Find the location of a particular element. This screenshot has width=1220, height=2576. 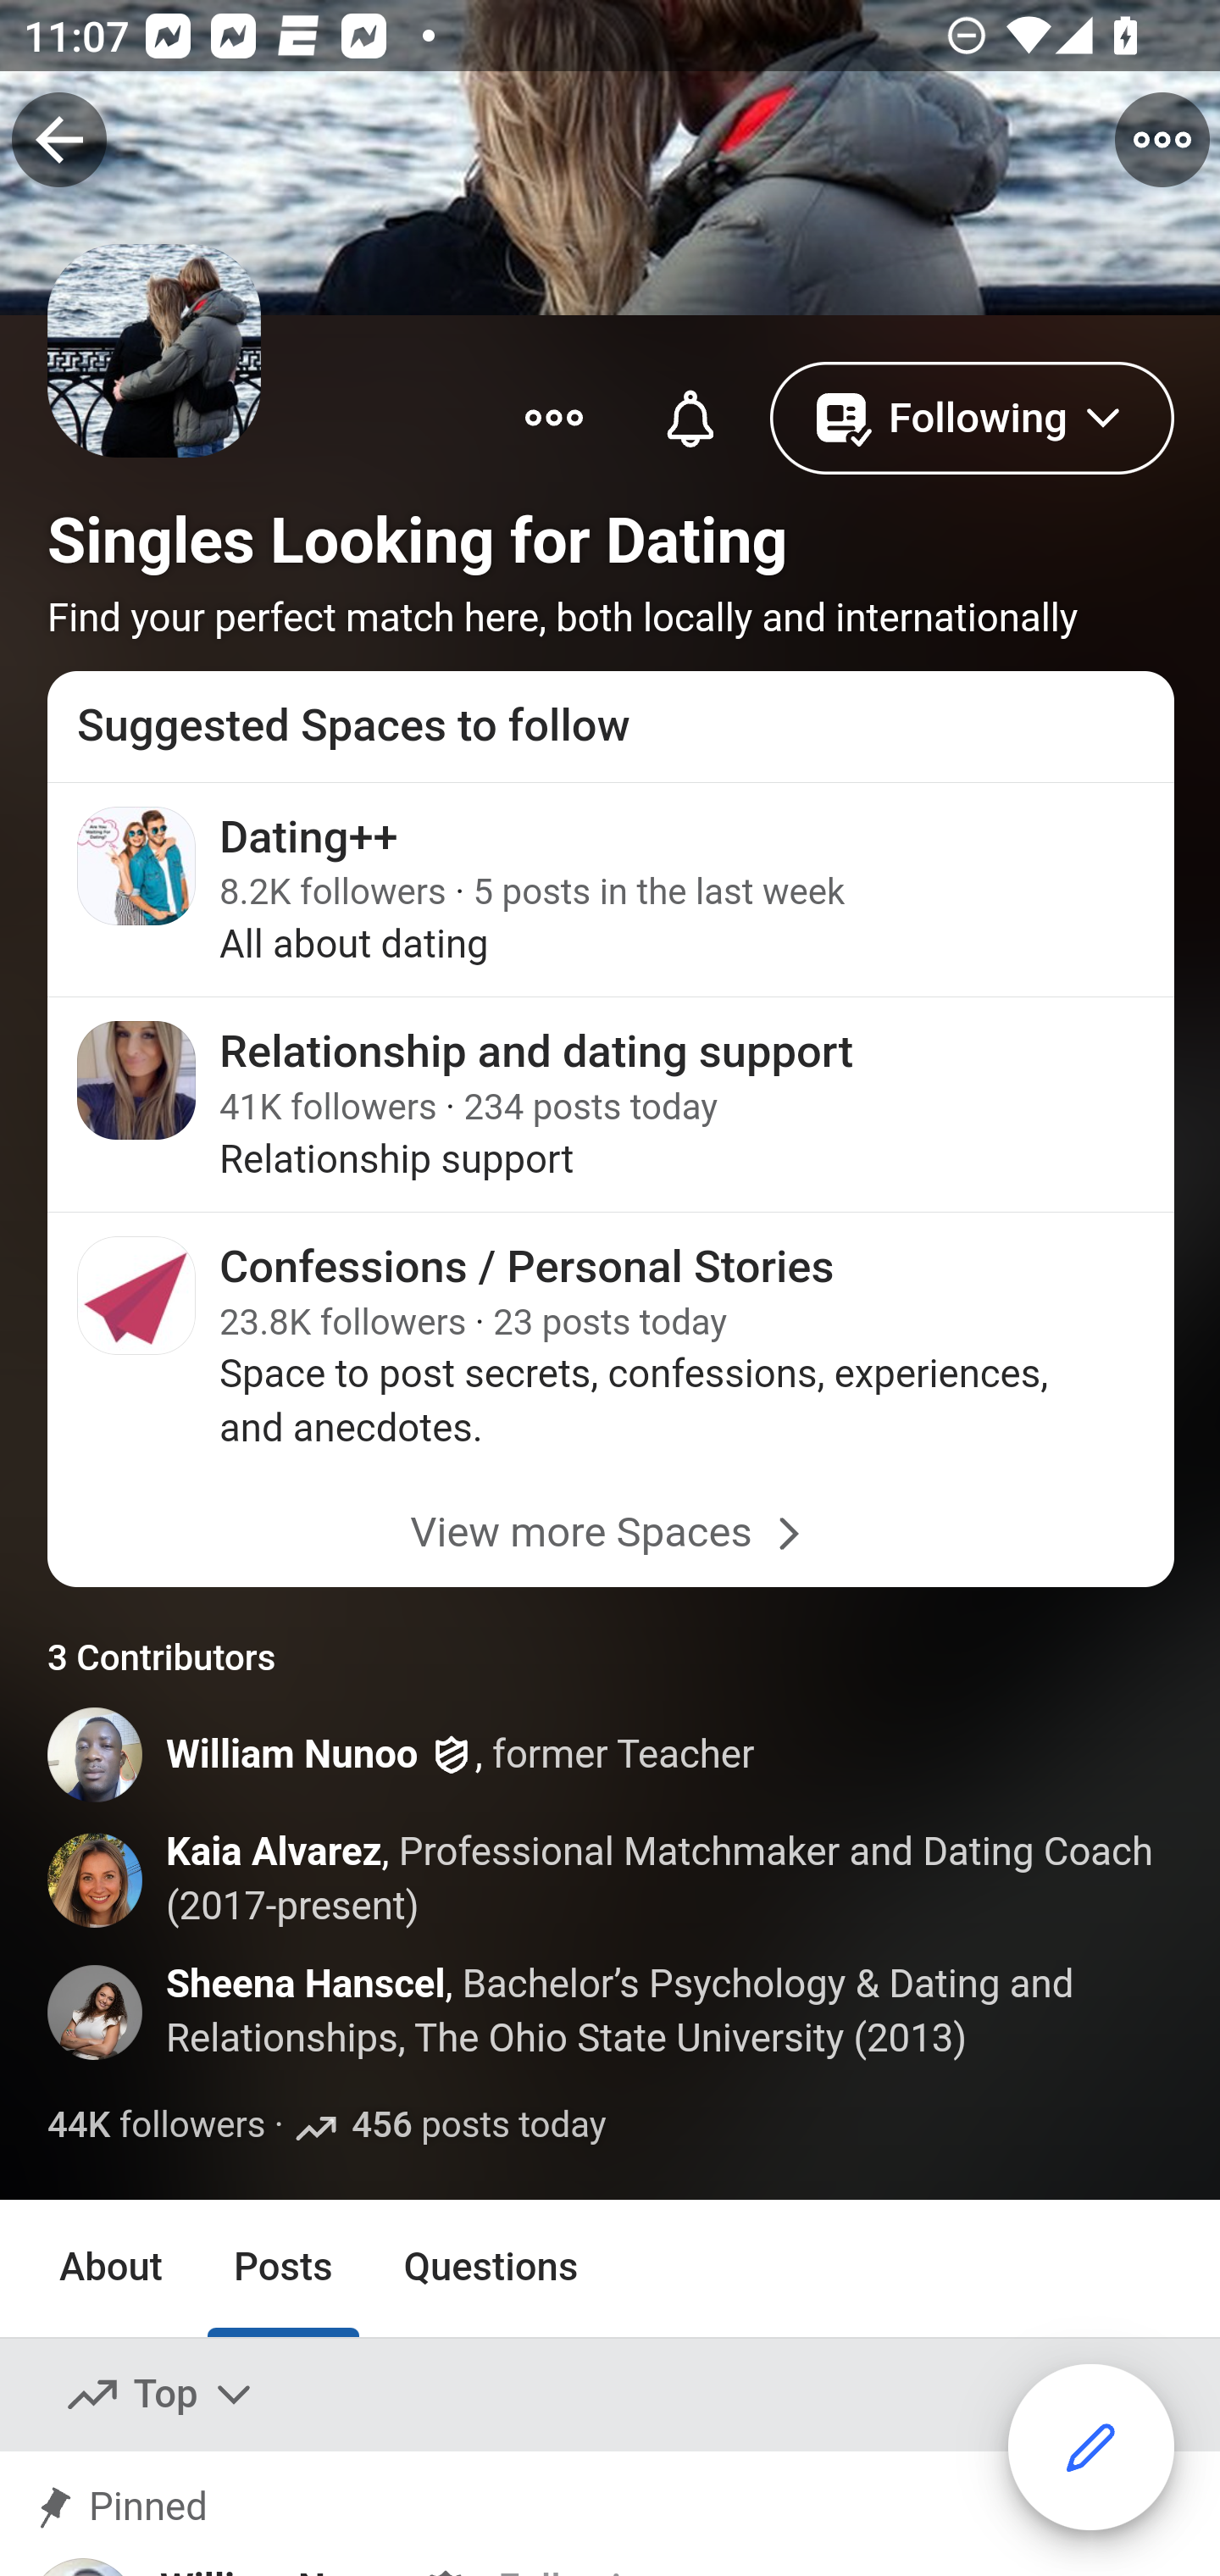

Top is located at coordinates (161, 2394).